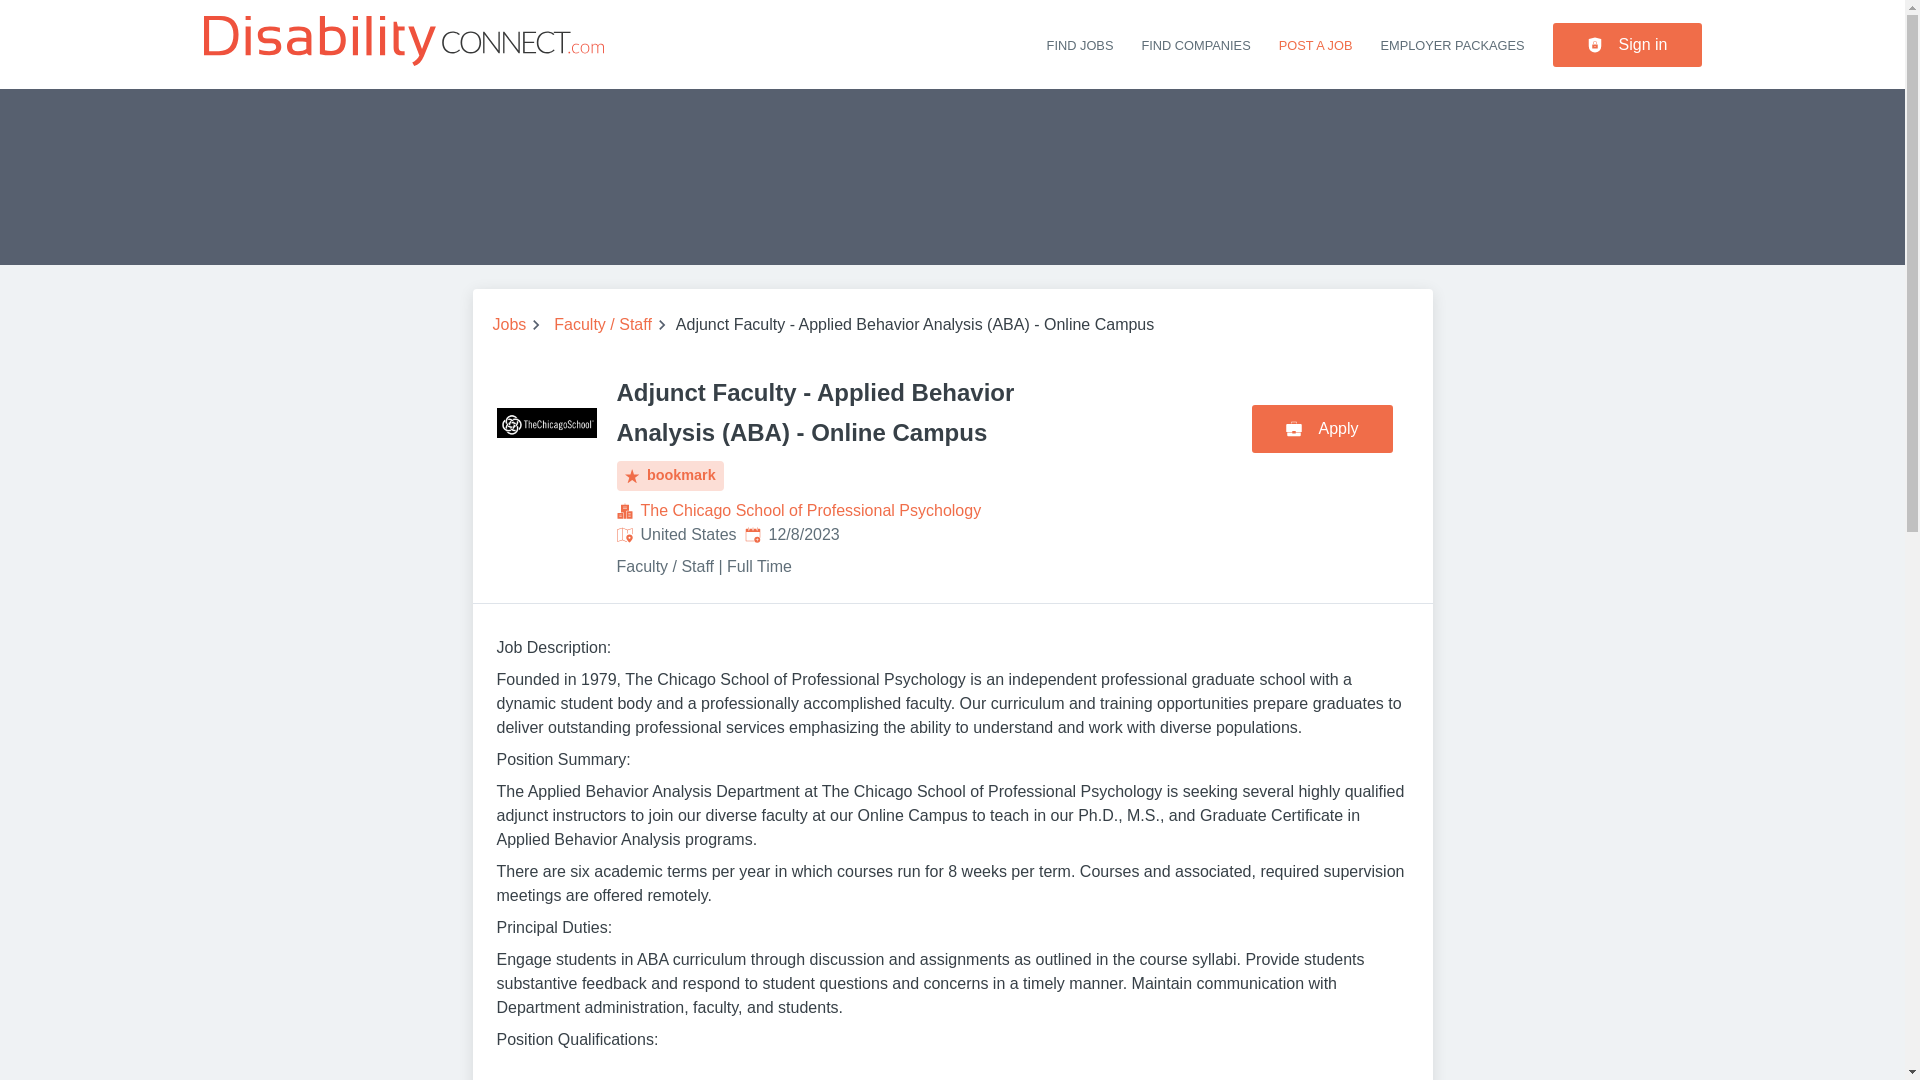 The image size is (1920, 1080). Describe the element at coordinates (1452, 44) in the screenshot. I see `EMPLOYER PACKAGES` at that location.